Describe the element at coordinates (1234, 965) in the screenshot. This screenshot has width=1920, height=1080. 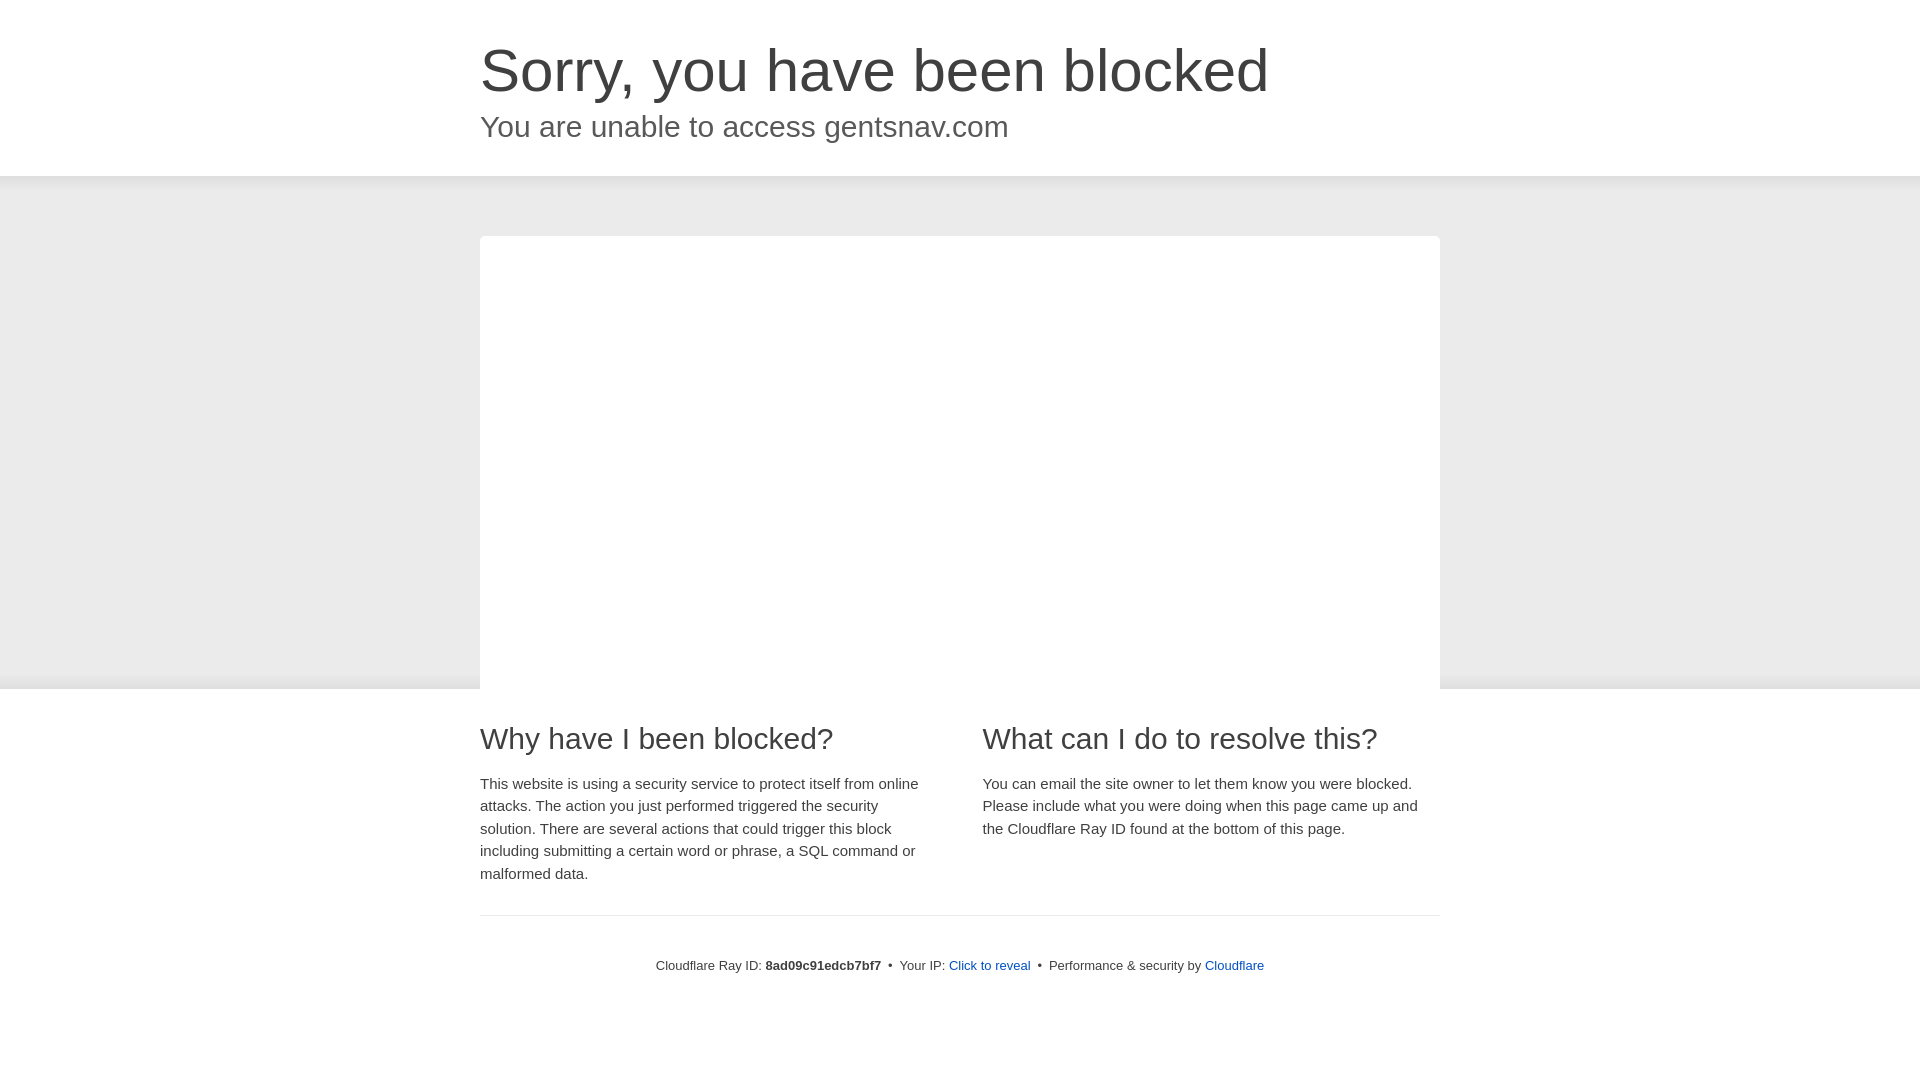
I see `Cloudflare` at that location.